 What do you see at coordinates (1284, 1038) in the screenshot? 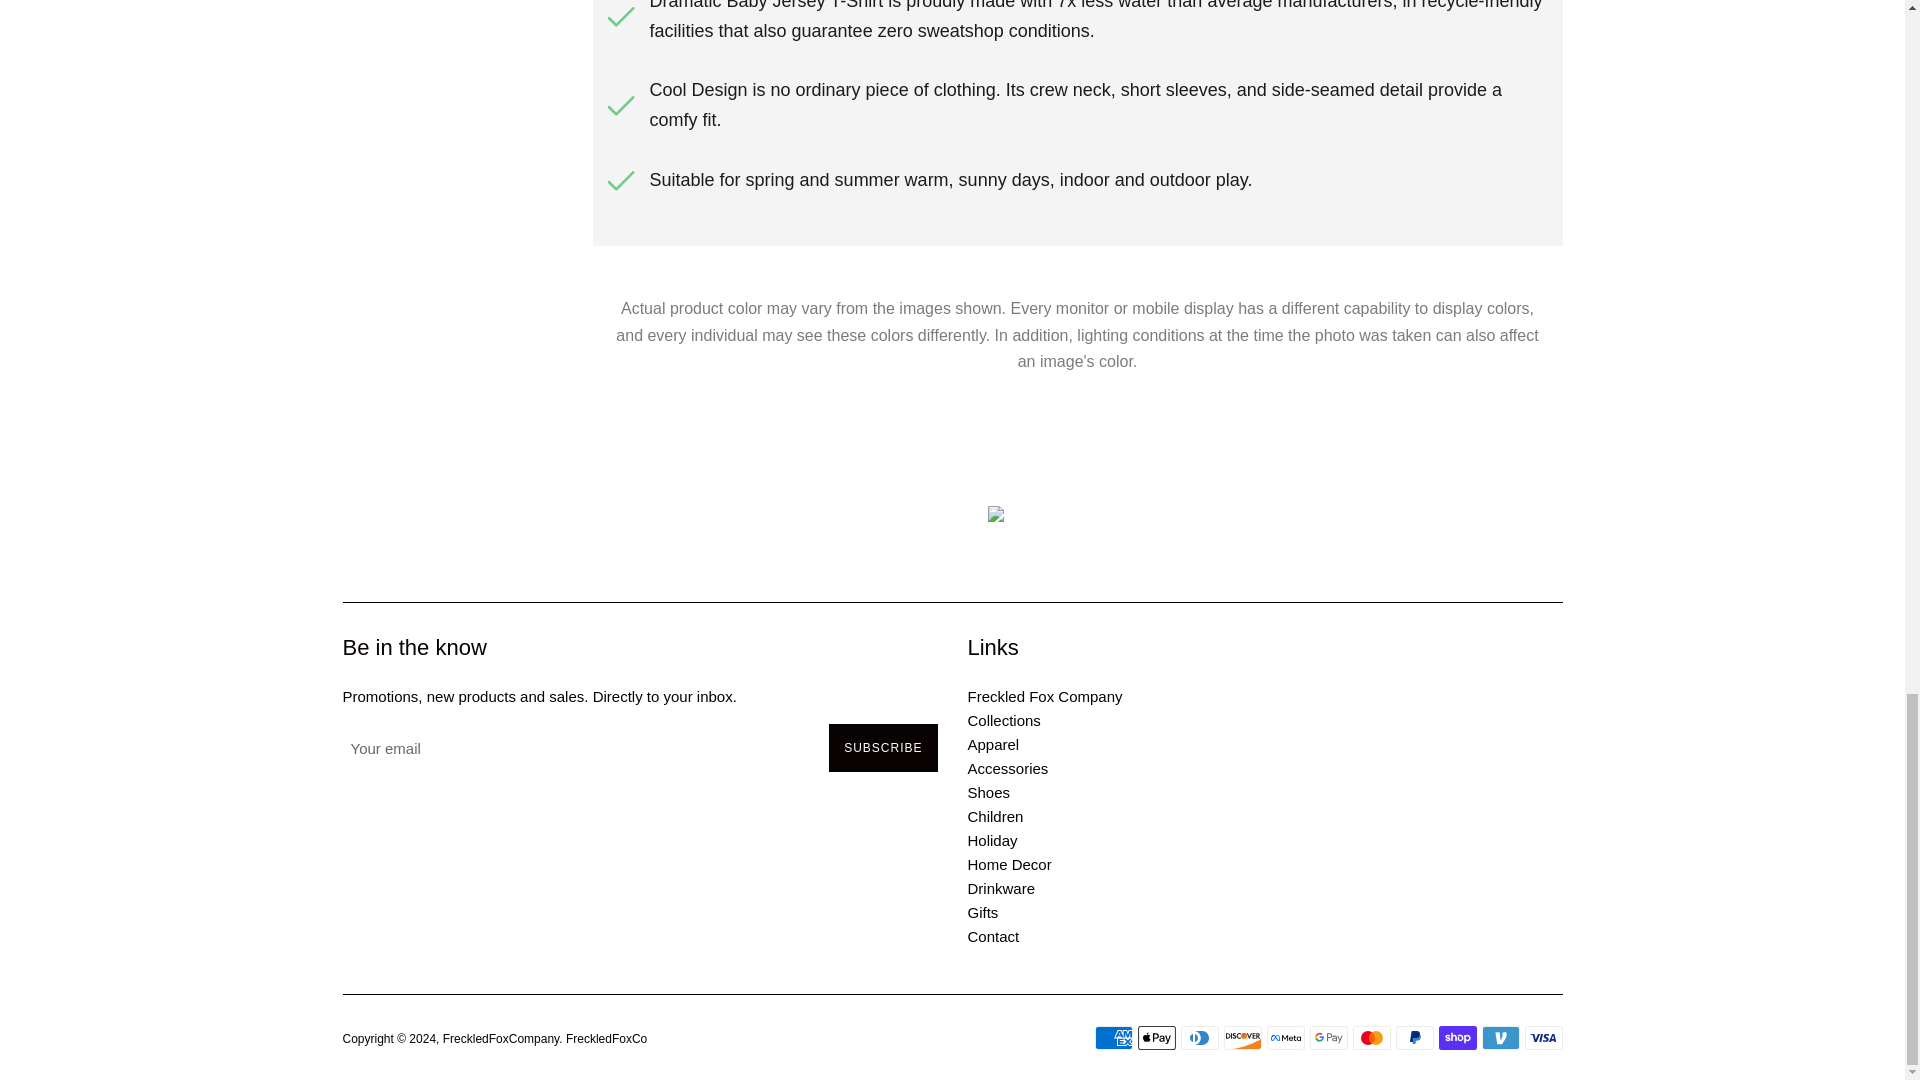
I see `Meta Pay` at bounding box center [1284, 1038].